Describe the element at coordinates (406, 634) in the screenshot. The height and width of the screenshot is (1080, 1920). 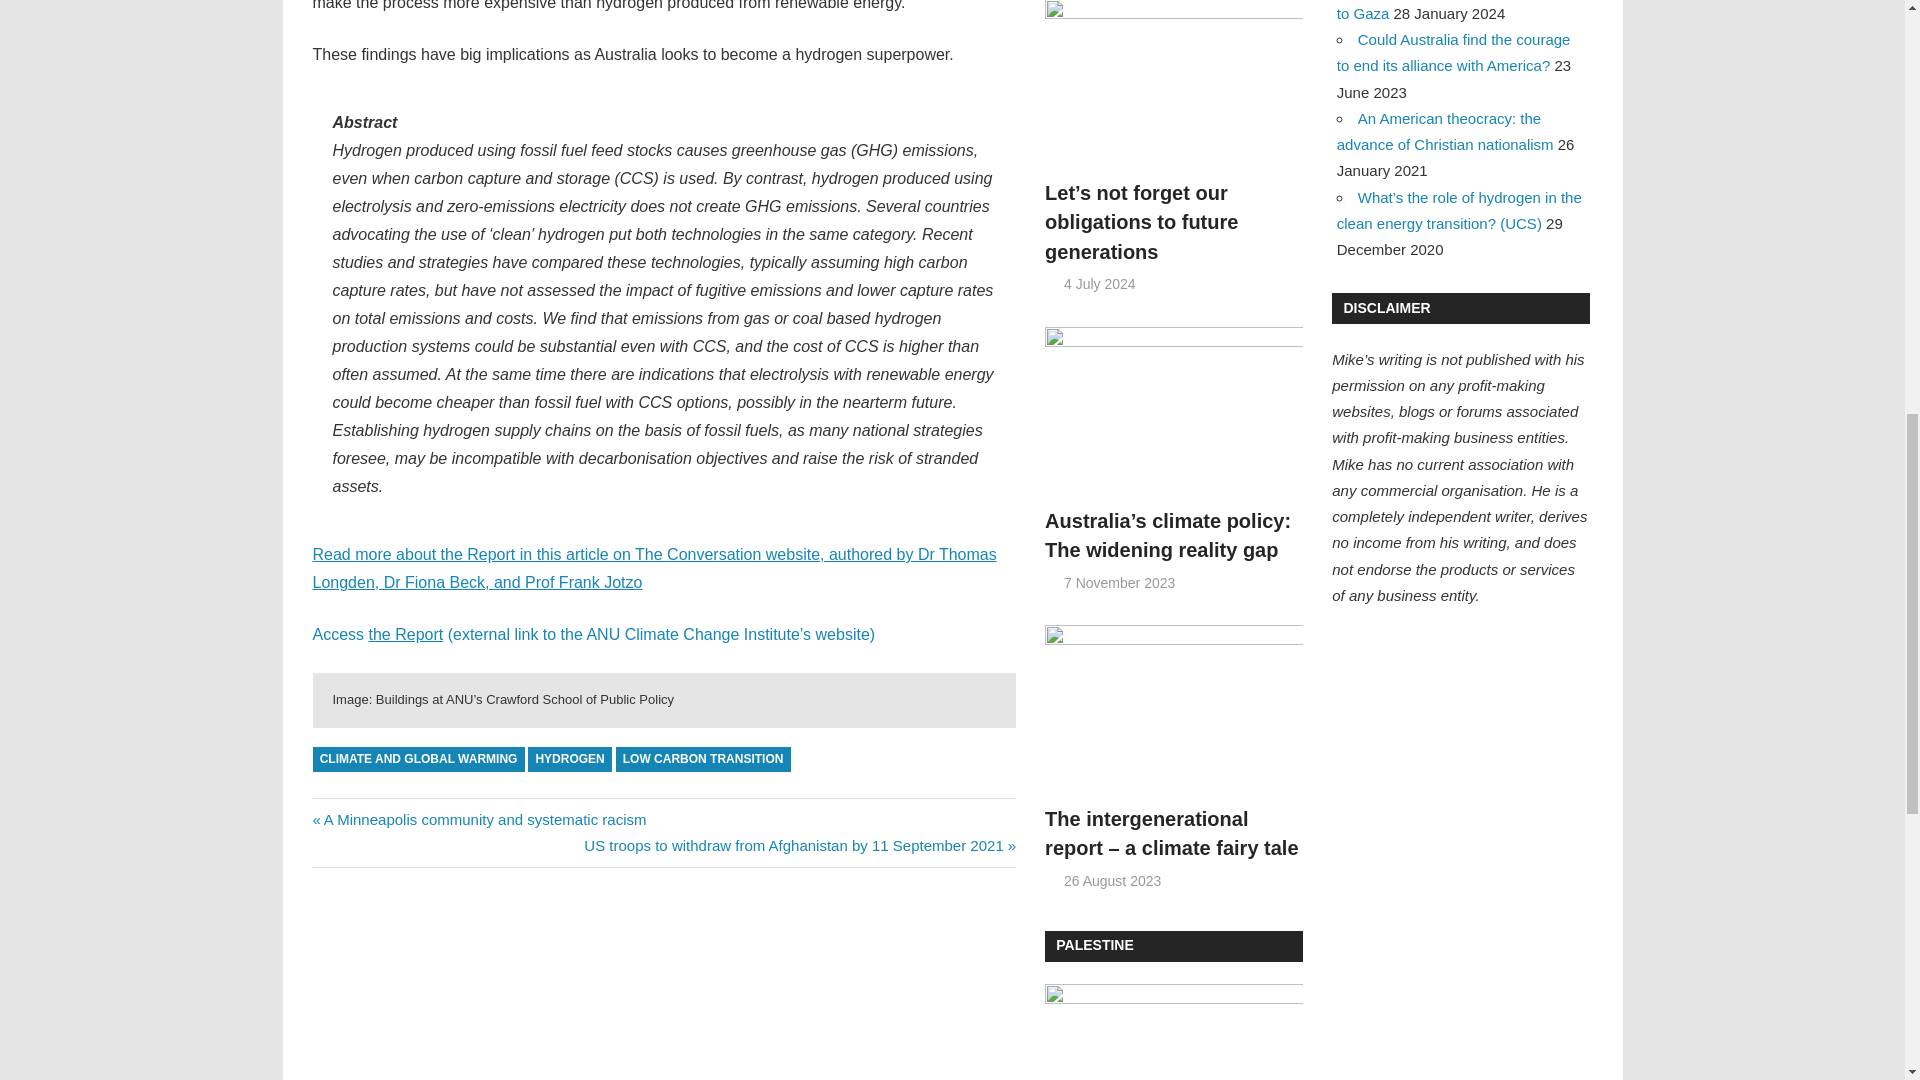
I see `the Report` at that location.